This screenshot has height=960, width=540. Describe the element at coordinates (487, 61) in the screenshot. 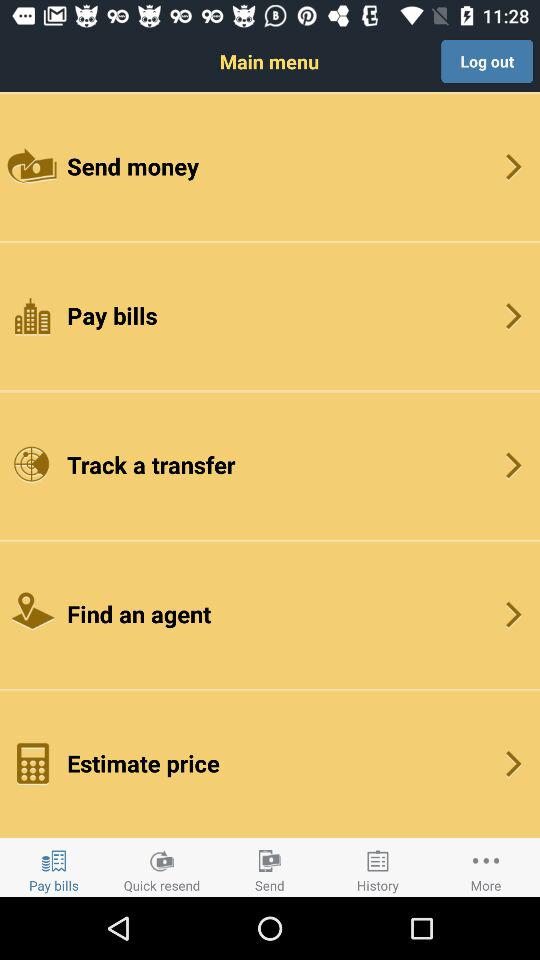

I see `choose log out` at that location.